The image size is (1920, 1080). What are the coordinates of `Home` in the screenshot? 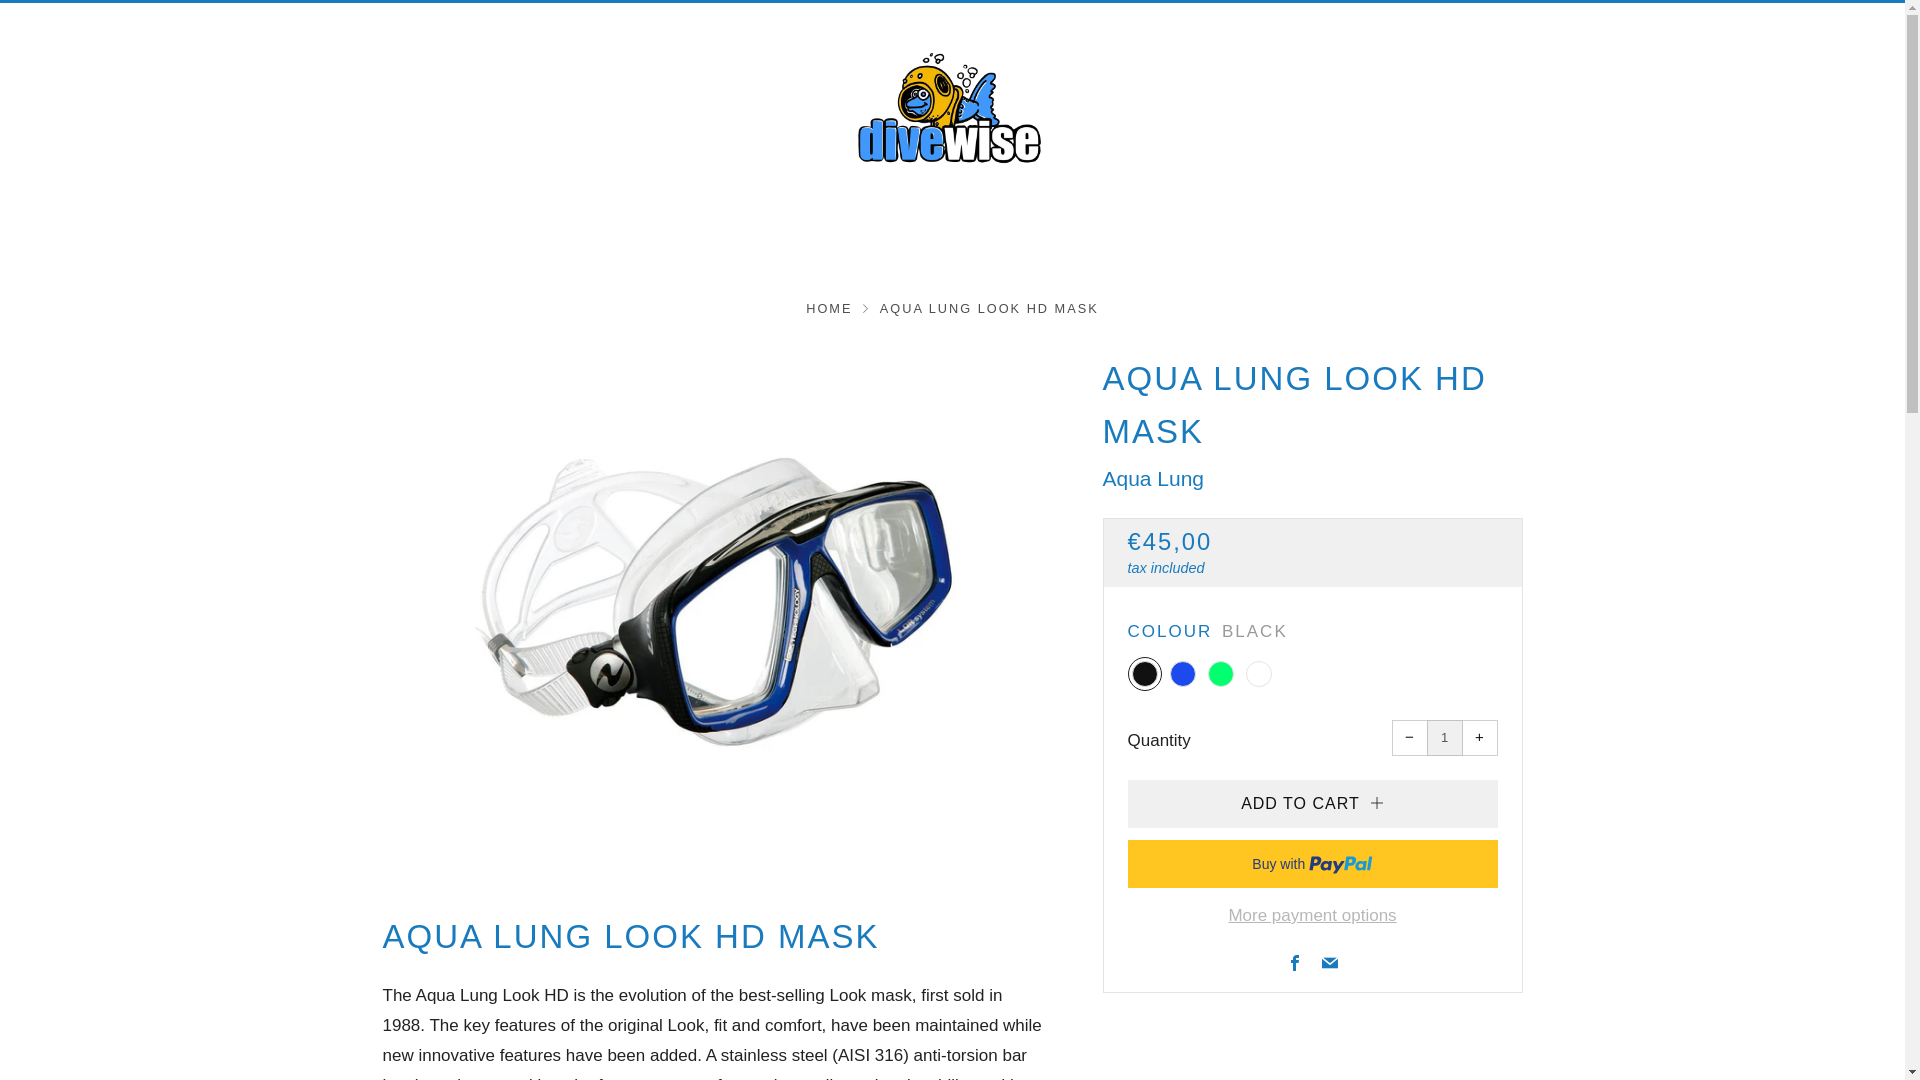 It's located at (829, 308).